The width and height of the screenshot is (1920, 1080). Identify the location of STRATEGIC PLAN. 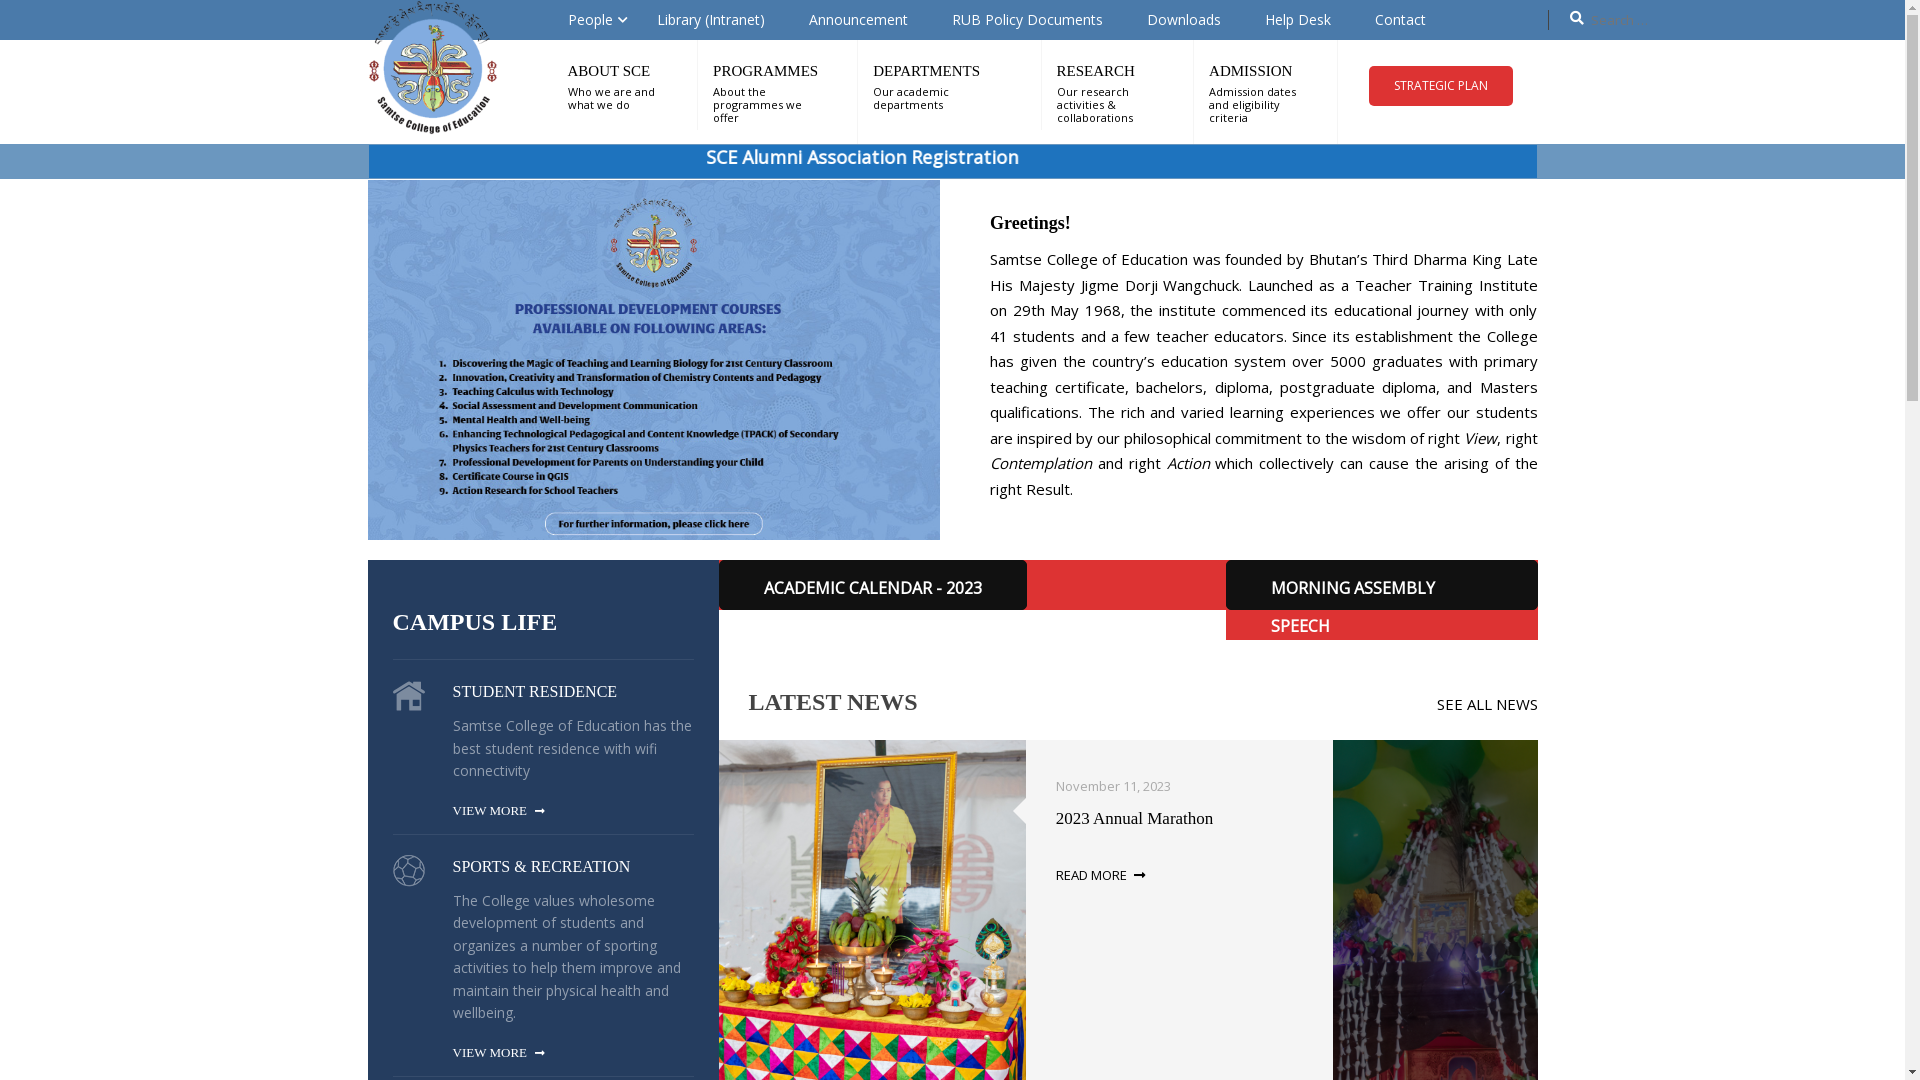
(1441, 86).